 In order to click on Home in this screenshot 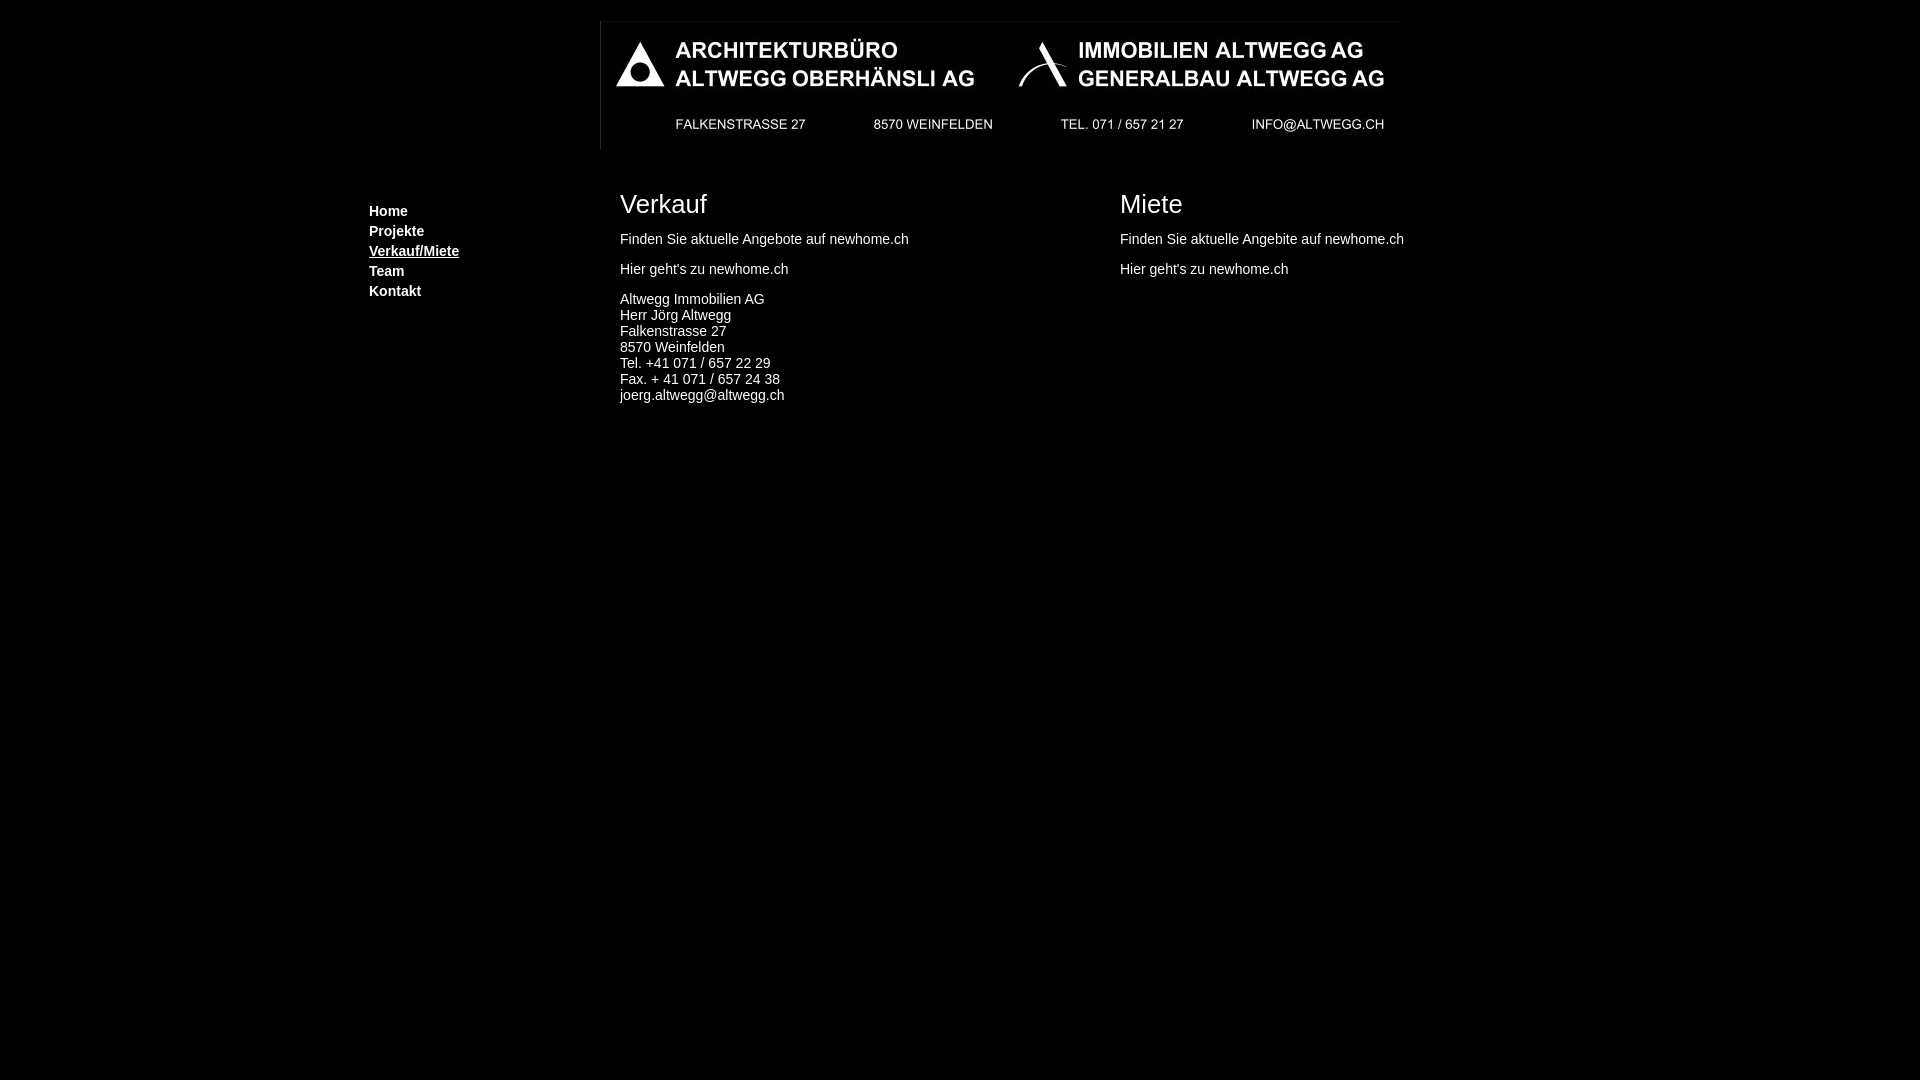, I will do `click(480, 211)`.